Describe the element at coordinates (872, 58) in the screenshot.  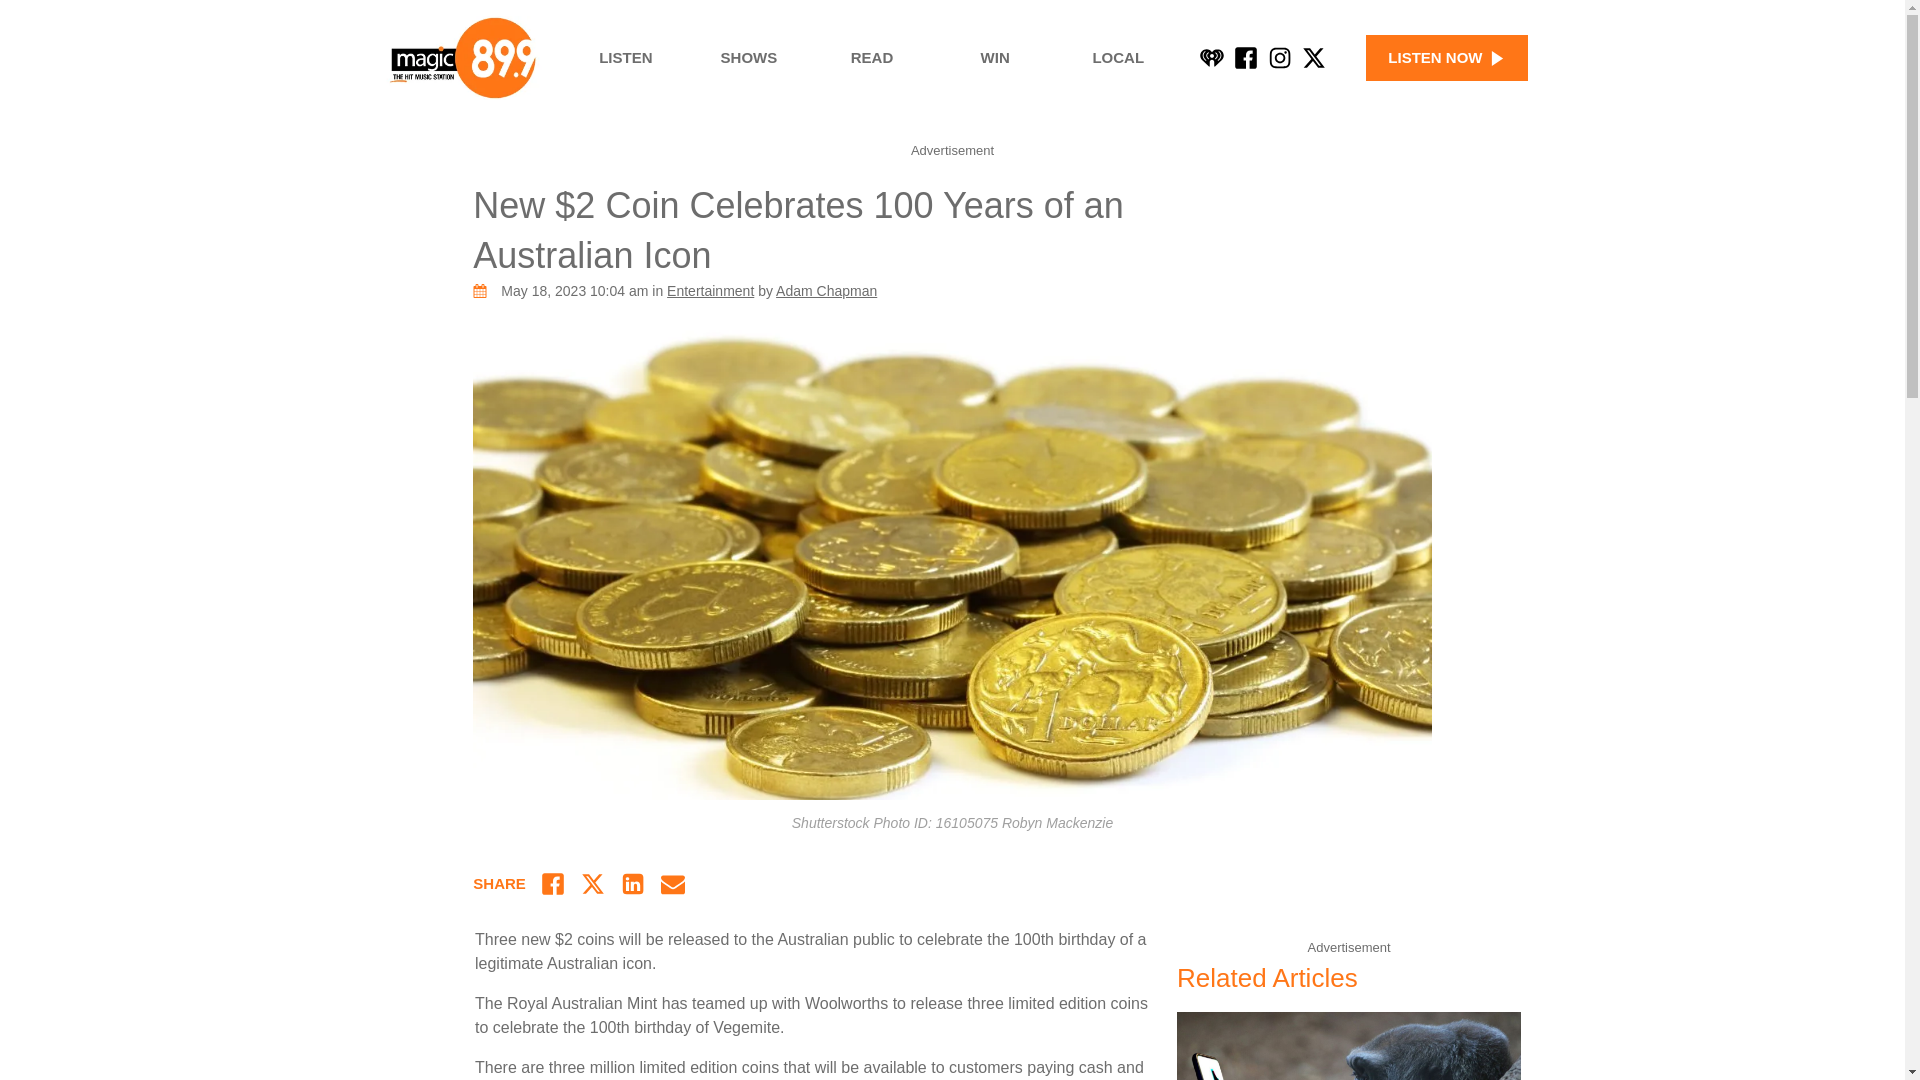
I see `READ` at that location.